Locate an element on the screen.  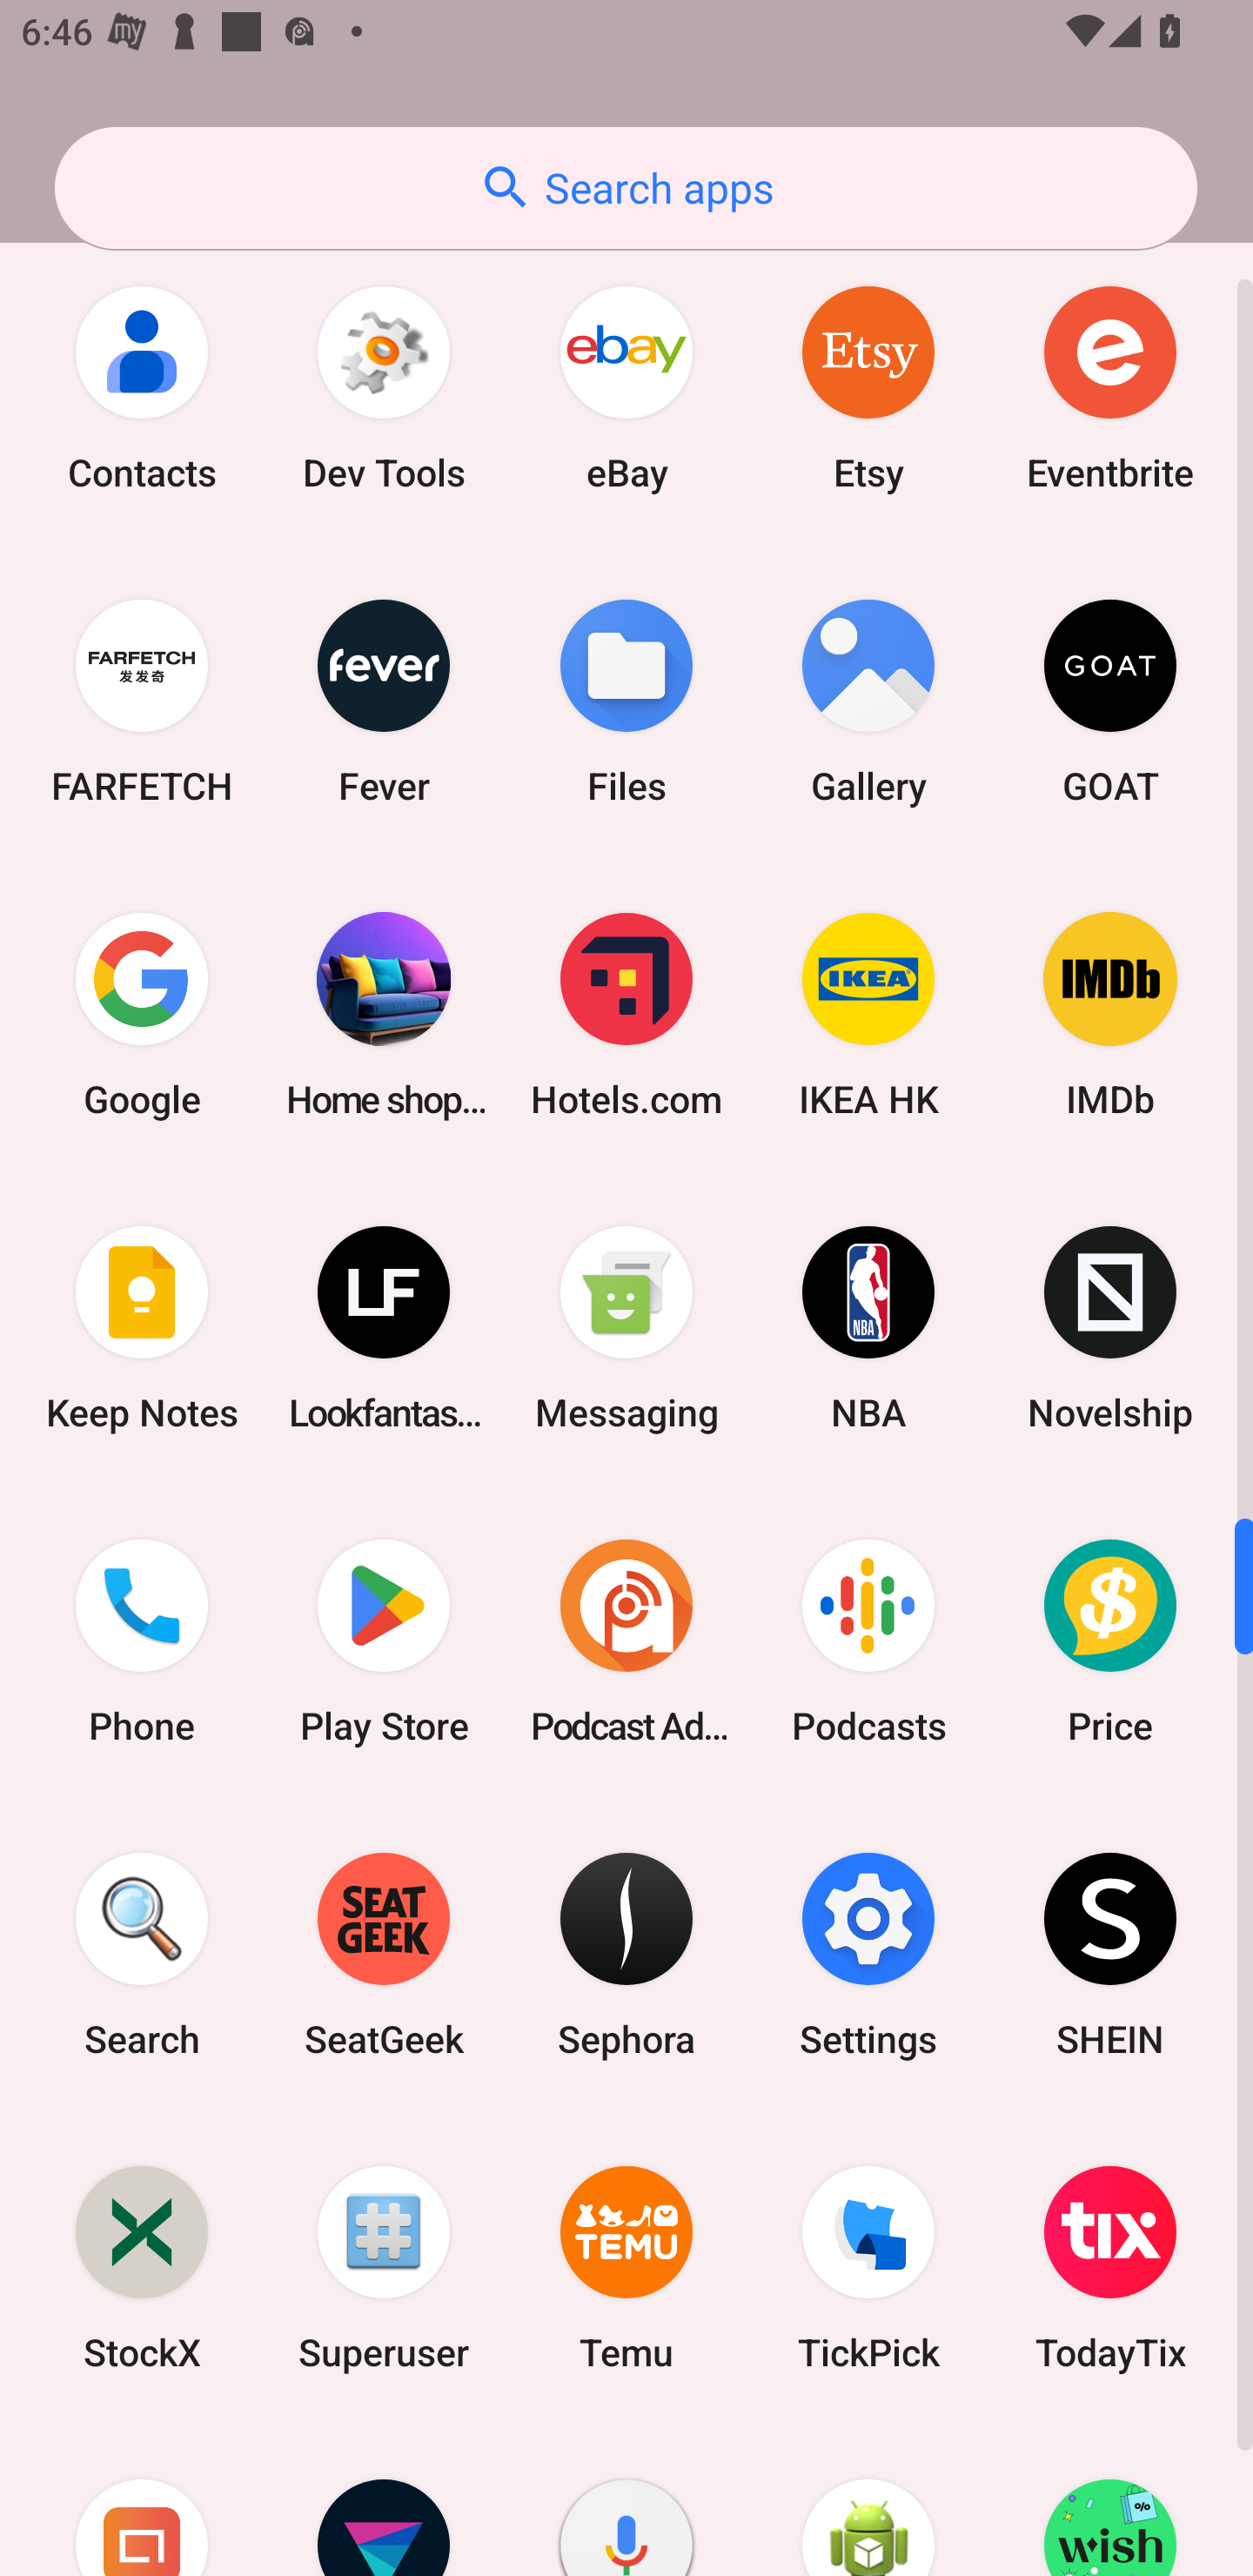
IMDb is located at coordinates (1110, 1015).